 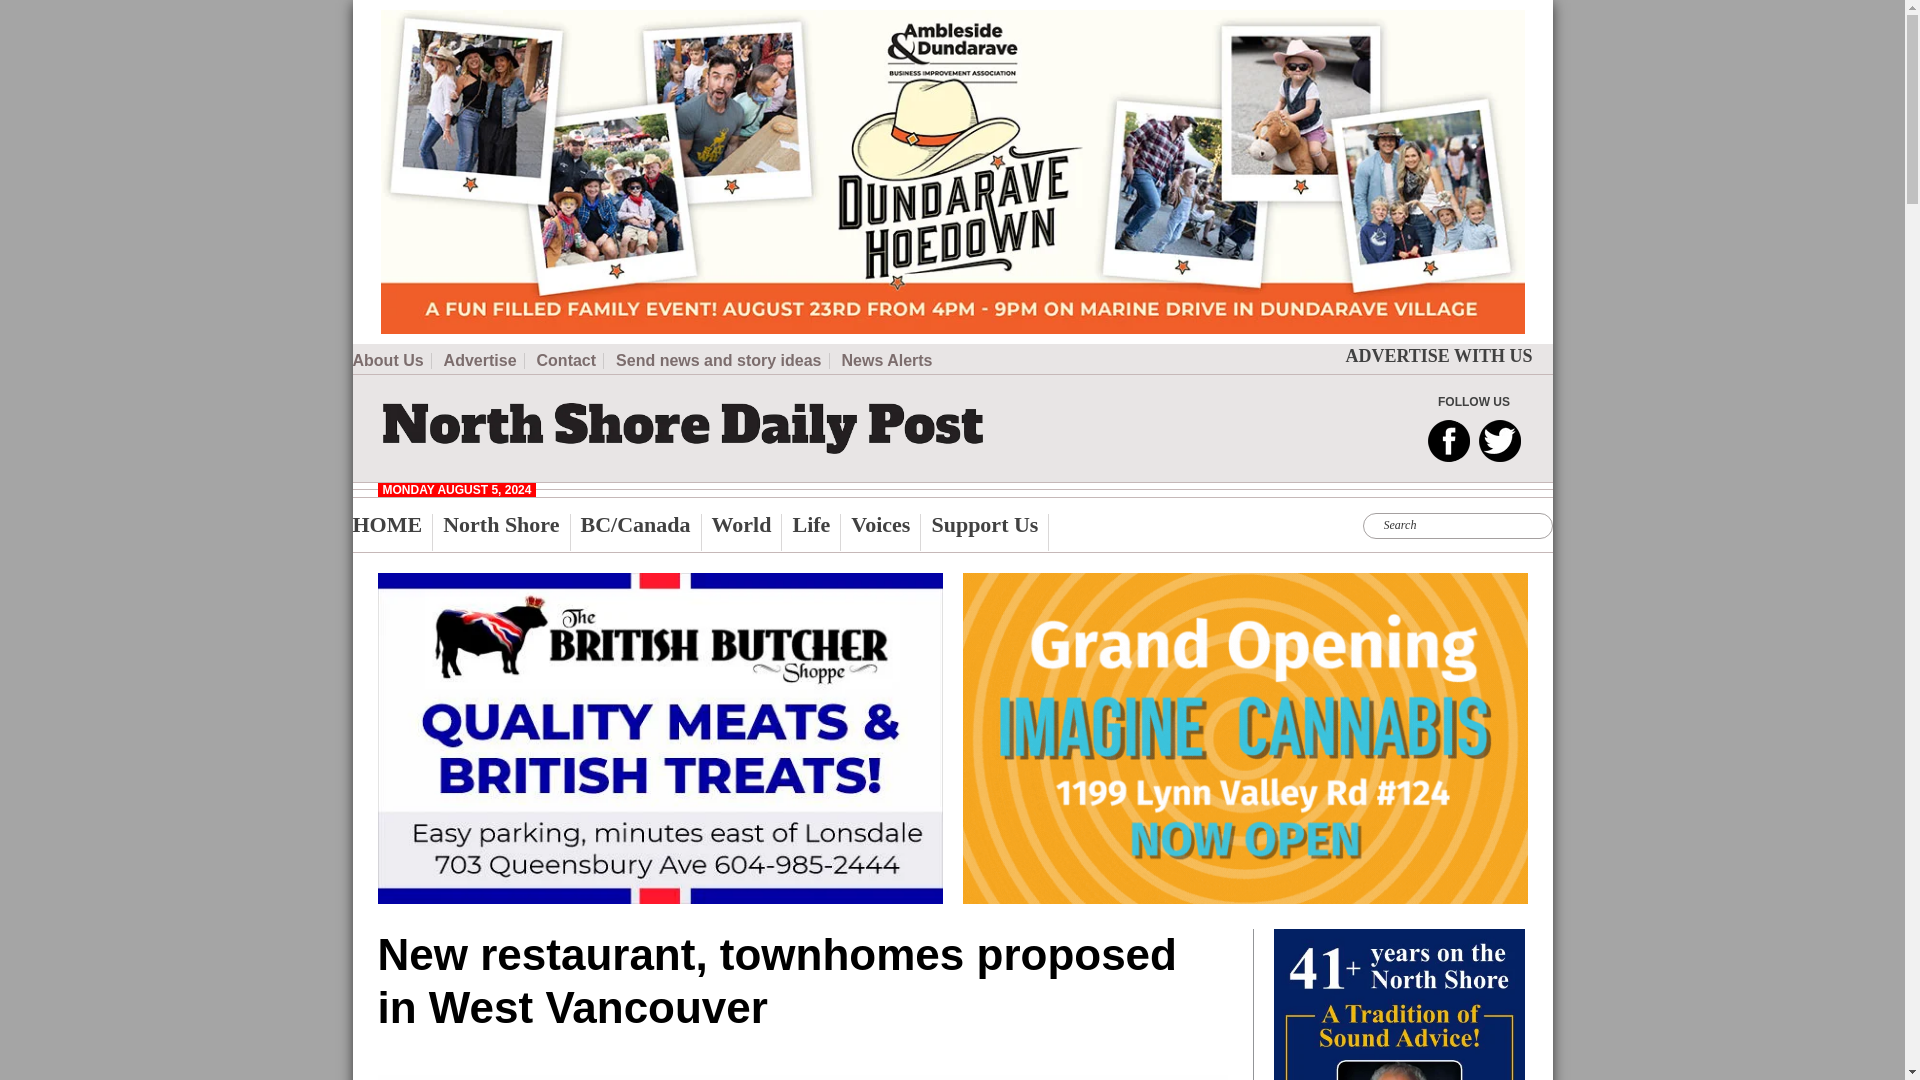 What do you see at coordinates (506, 532) in the screenshot?
I see `North Shore` at bounding box center [506, 532].